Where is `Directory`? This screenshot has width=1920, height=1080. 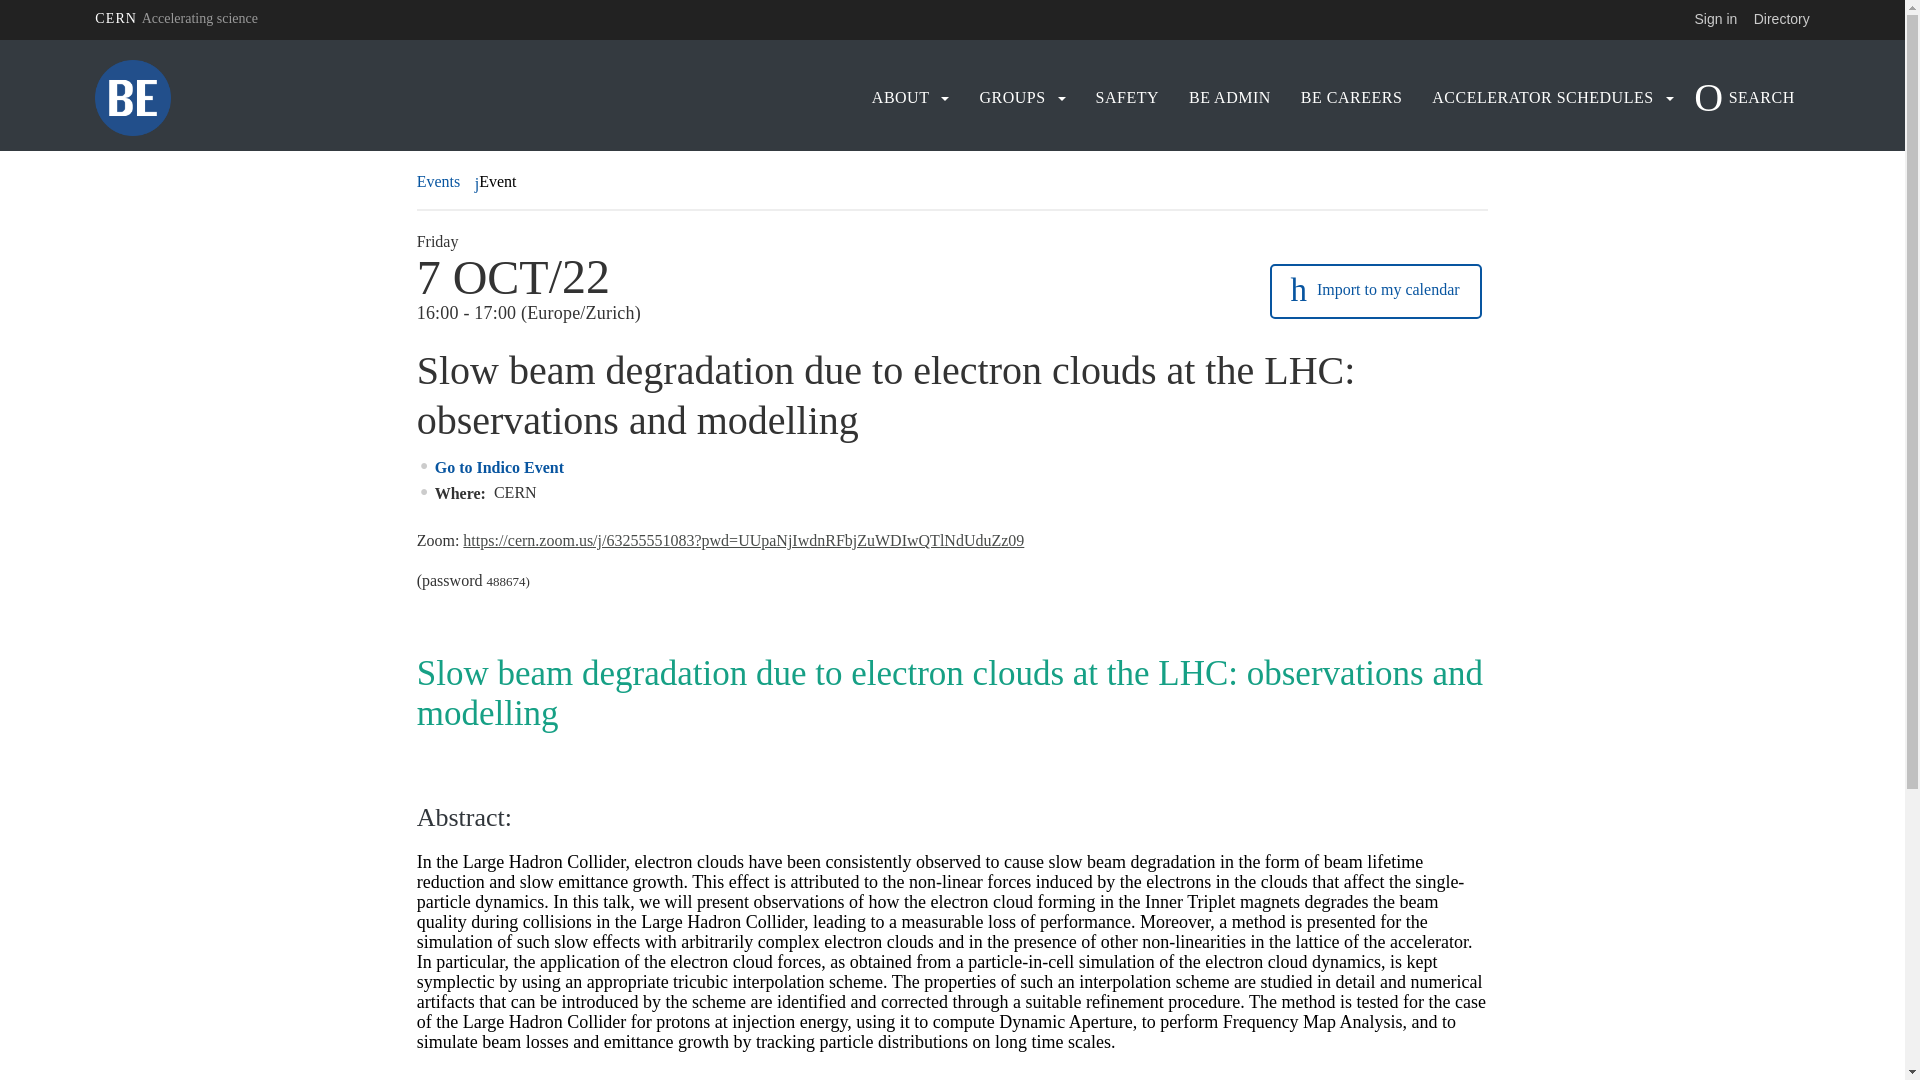 Directory is located at coordinates (1782, 19).